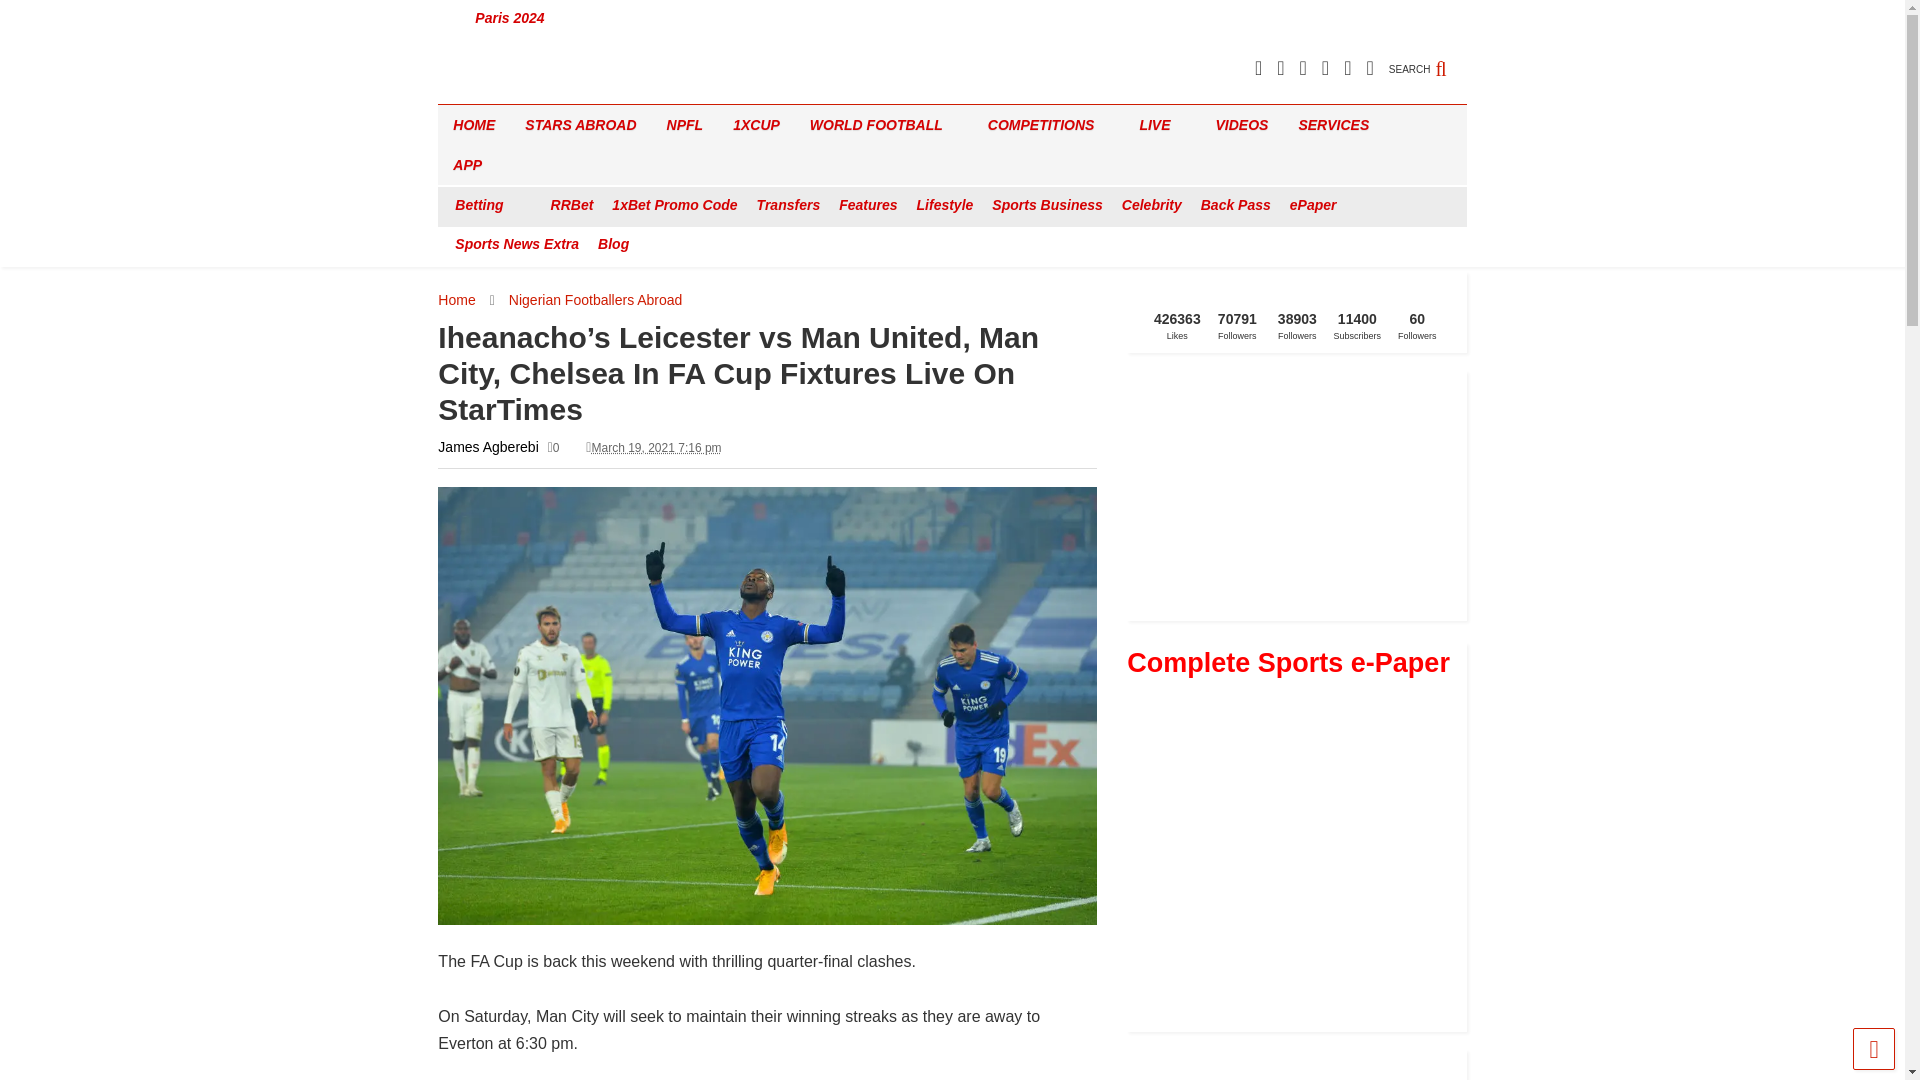  Describe the element at coordinates (1162, 124) in the screenshot. I see `LIVE` at that location.